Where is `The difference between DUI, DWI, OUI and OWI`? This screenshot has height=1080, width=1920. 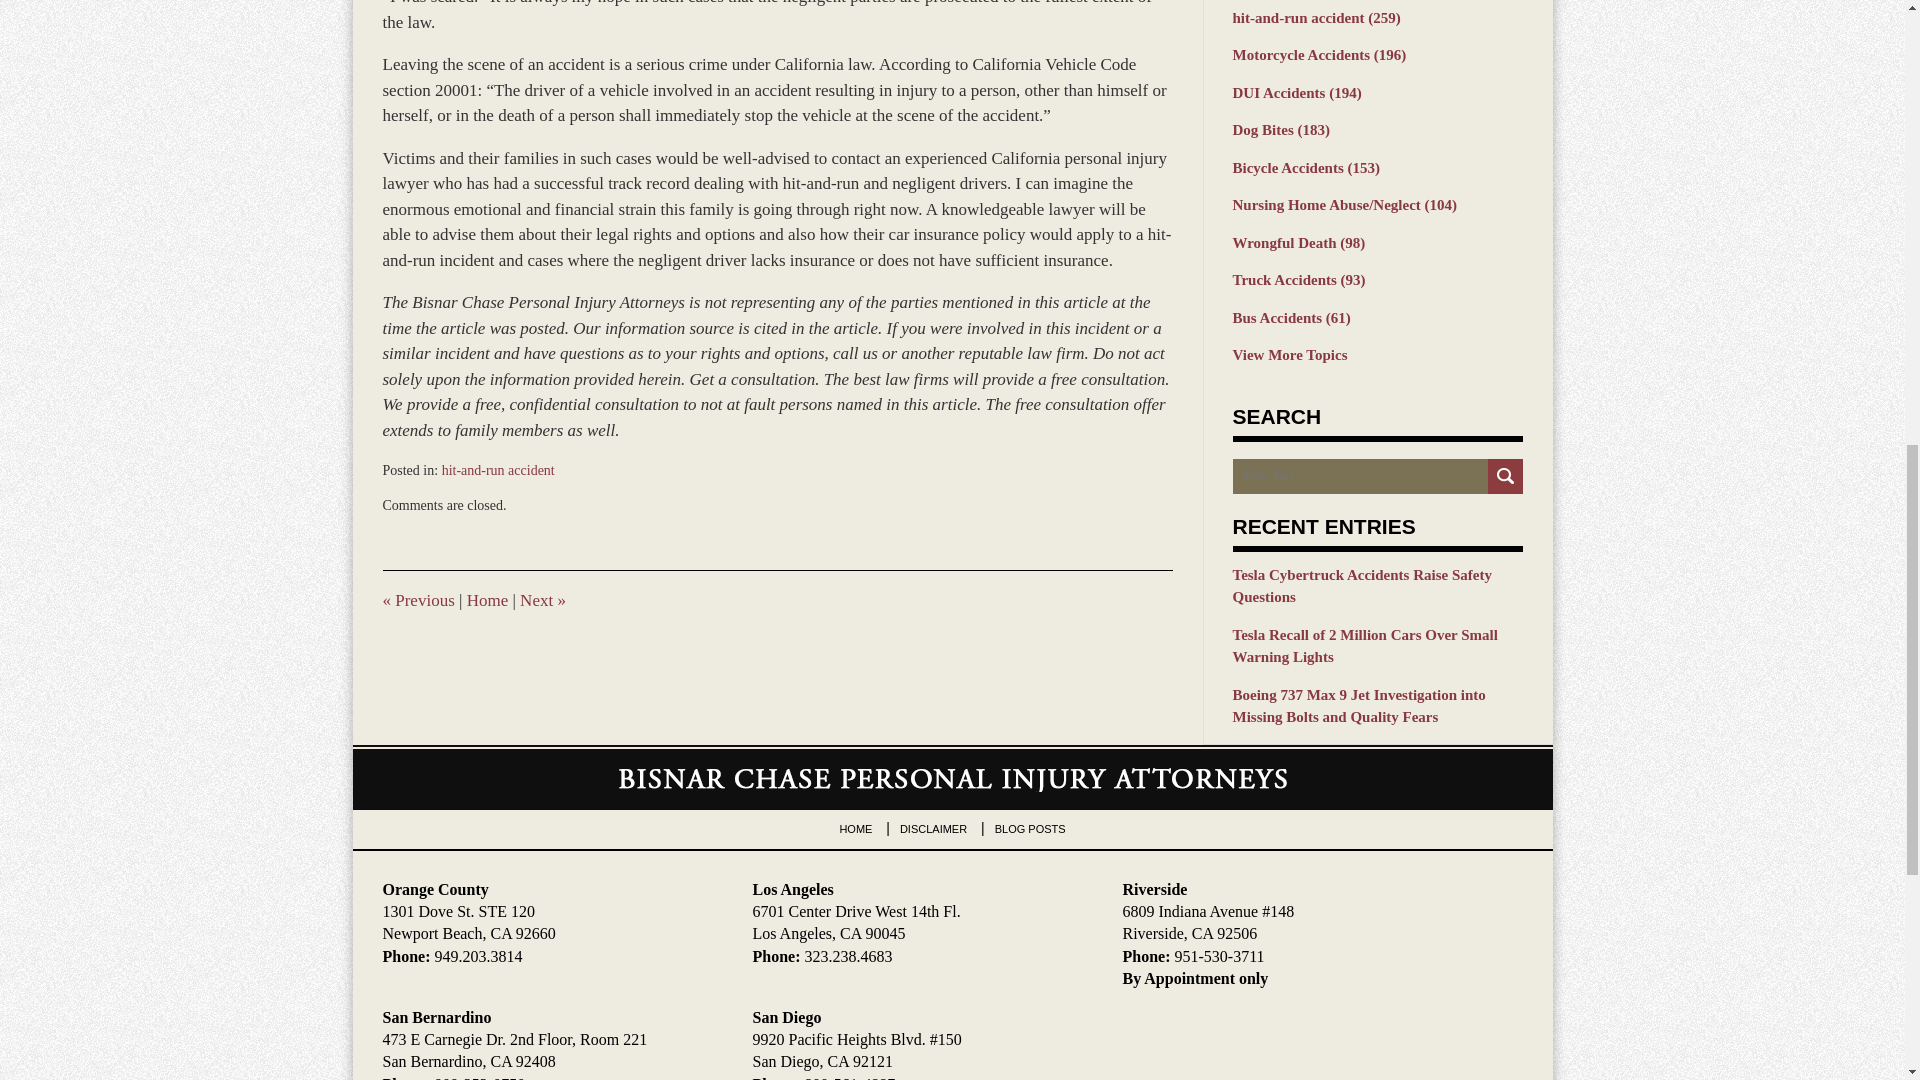
The difference between DUI, DWI, OUI and OWI is located at coordinates (418, 600).